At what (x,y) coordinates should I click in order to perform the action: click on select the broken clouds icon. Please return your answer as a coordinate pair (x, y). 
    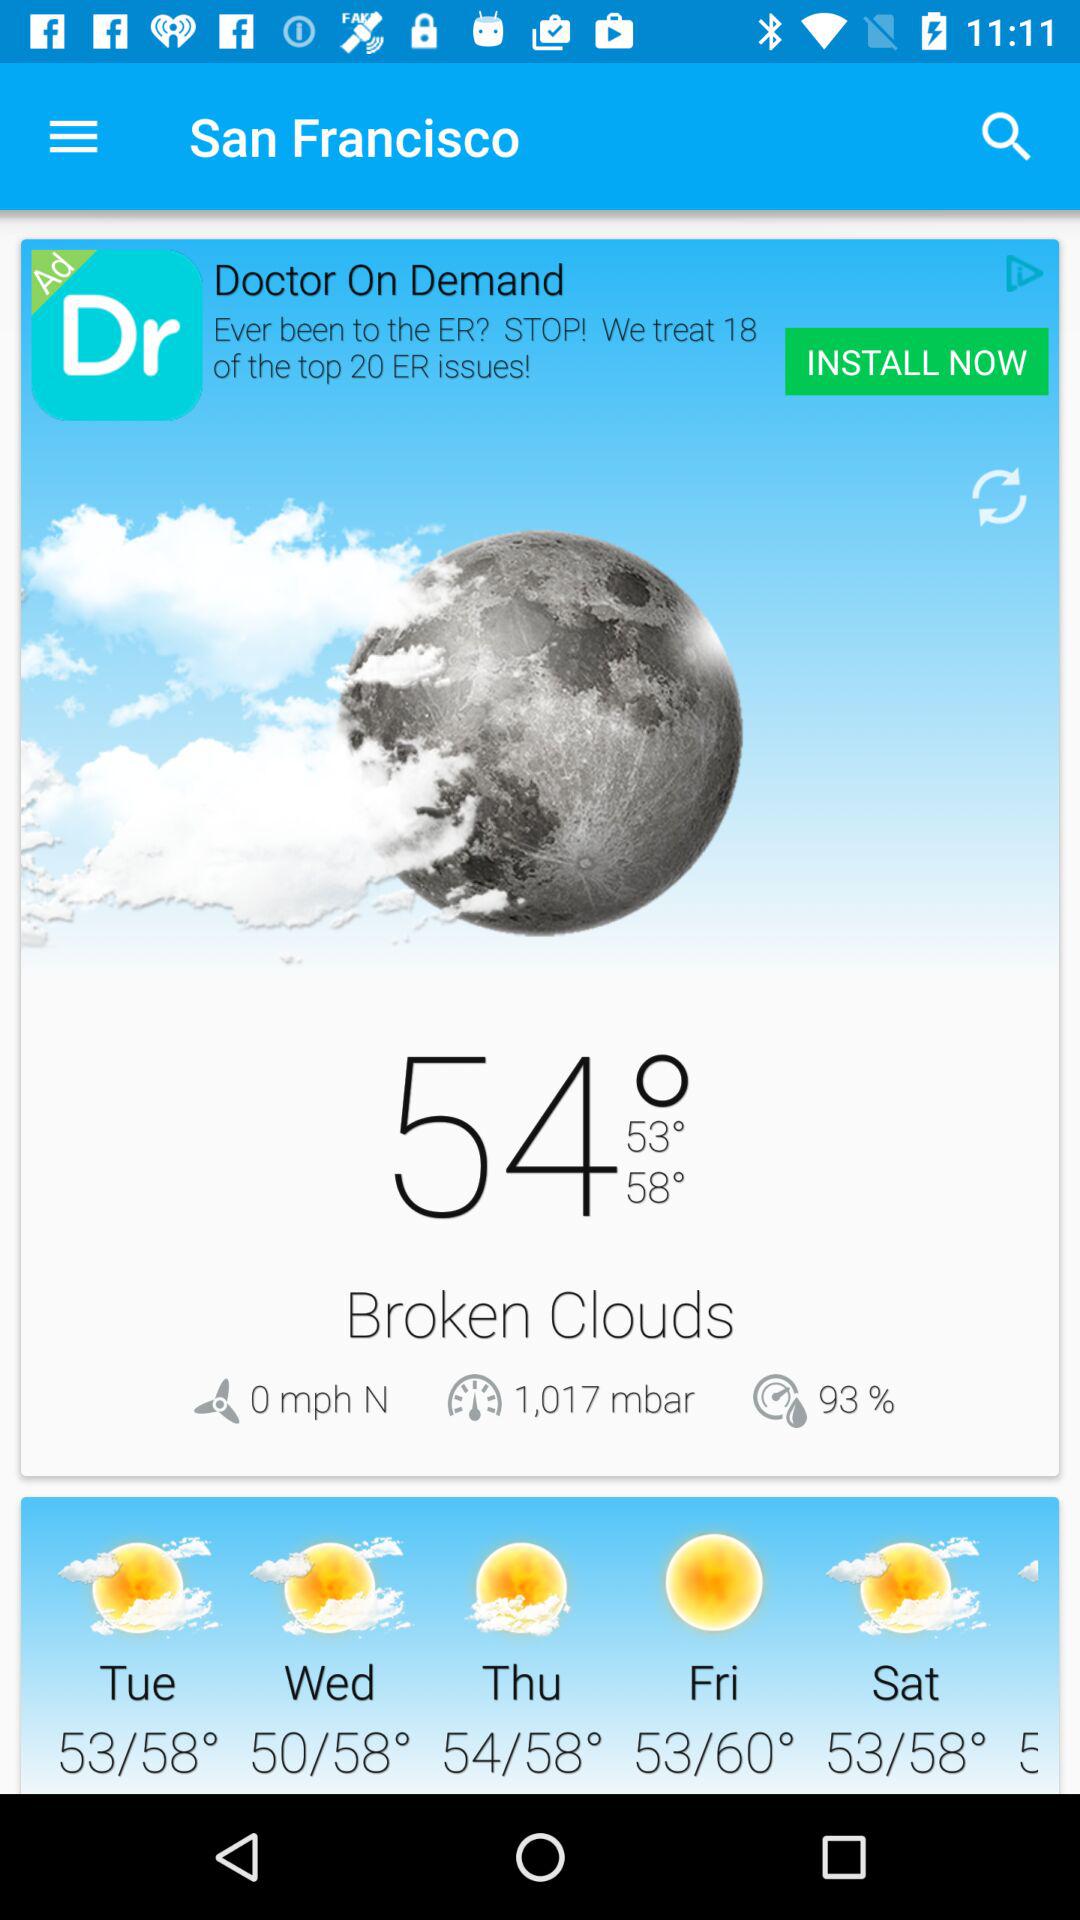
    Looking at the image, I should click on (540, 1312).